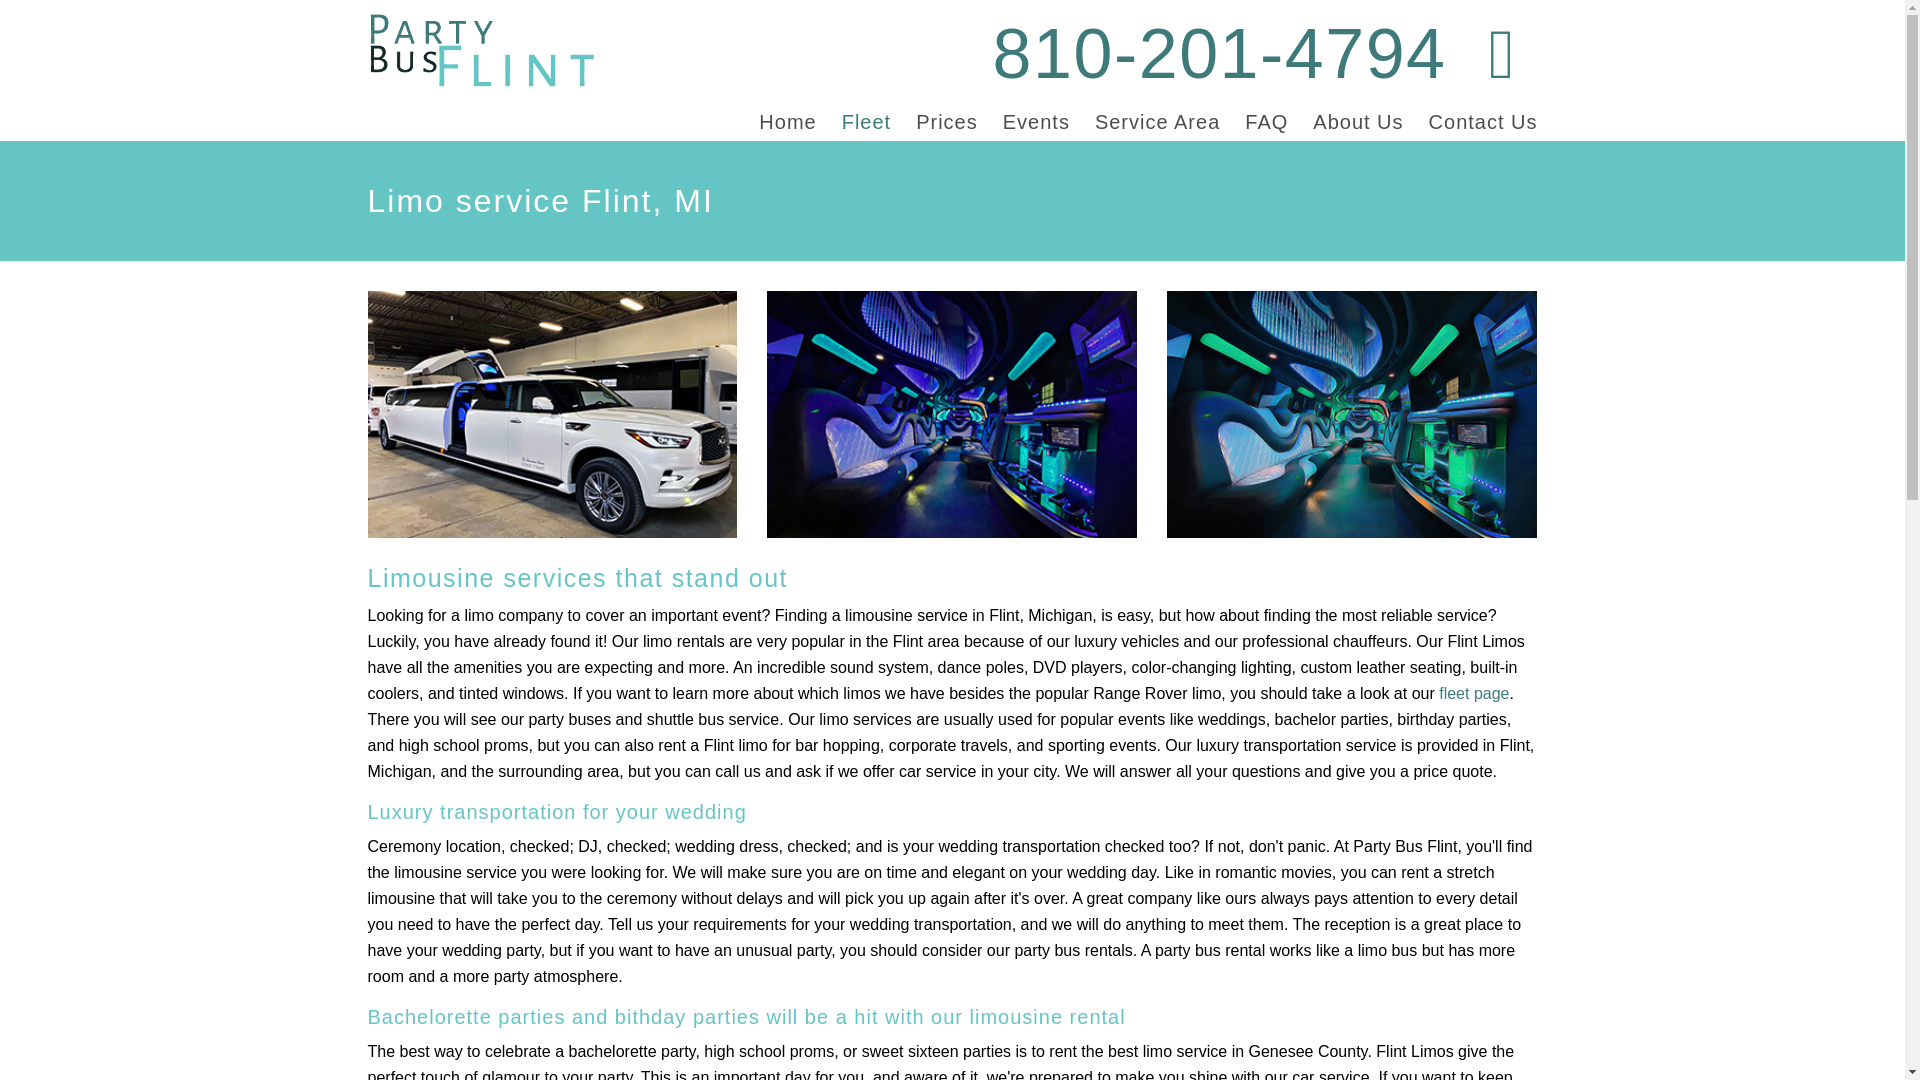 Image resolution: width=1920 pixels, height=1080 pixels. Describe the element at coordinates (787, 122) in the screenshot. I see `Home` at that location.